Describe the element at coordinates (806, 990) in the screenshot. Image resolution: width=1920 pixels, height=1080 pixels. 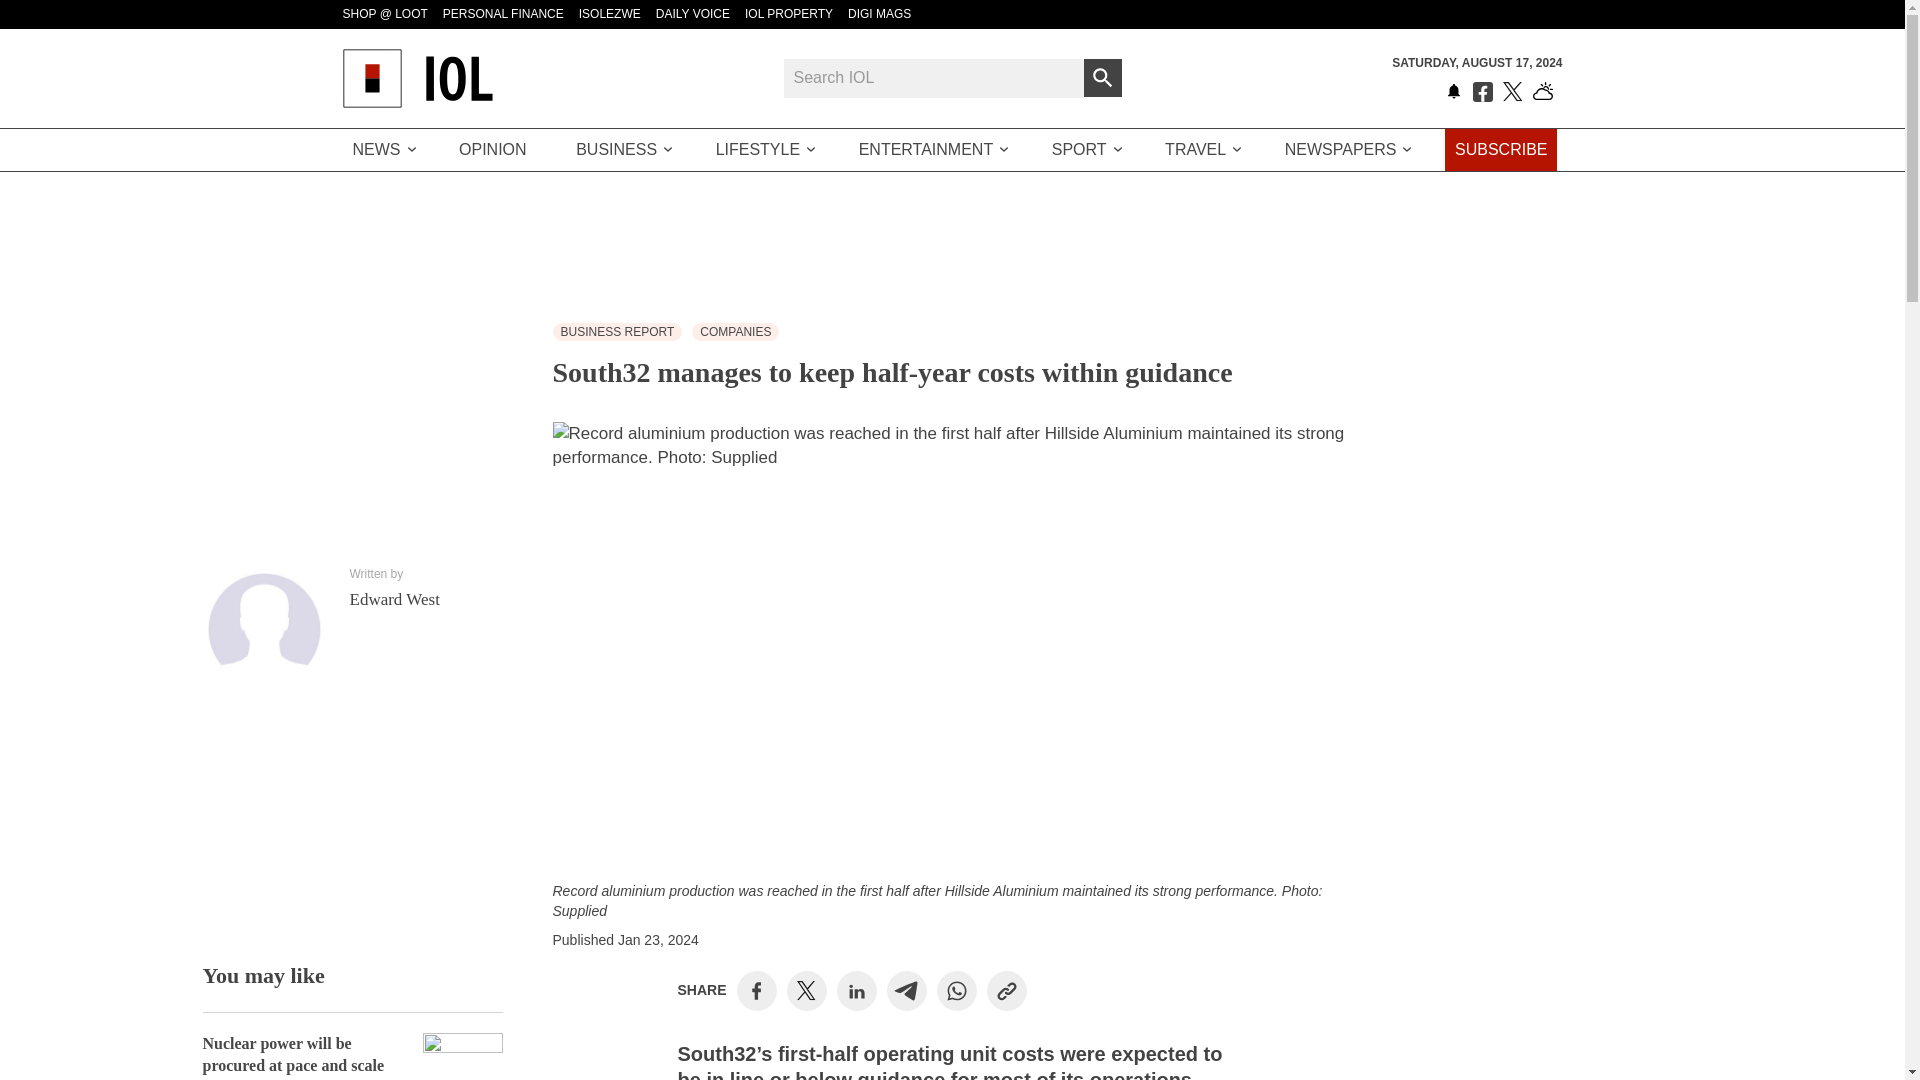
I see `Share on Twitter` at that location.